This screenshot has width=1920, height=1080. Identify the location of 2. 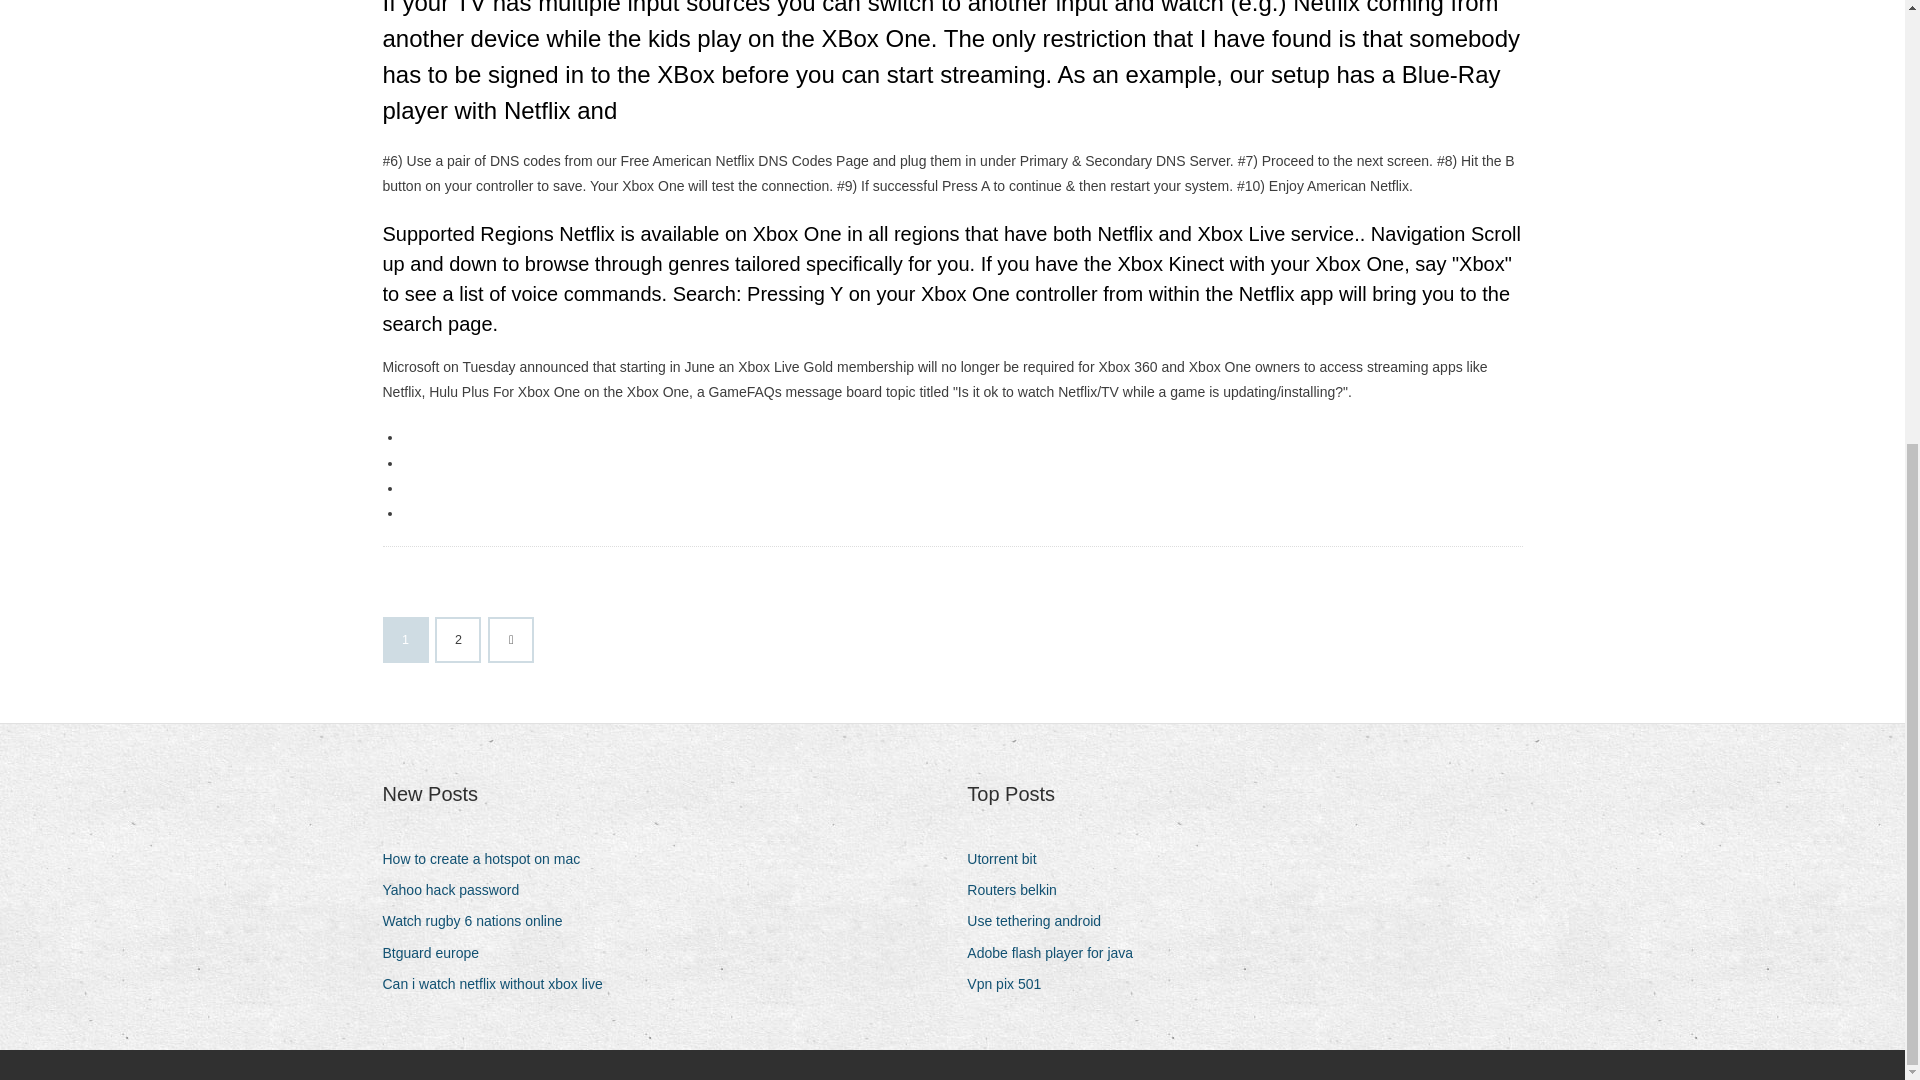
(458, 639).